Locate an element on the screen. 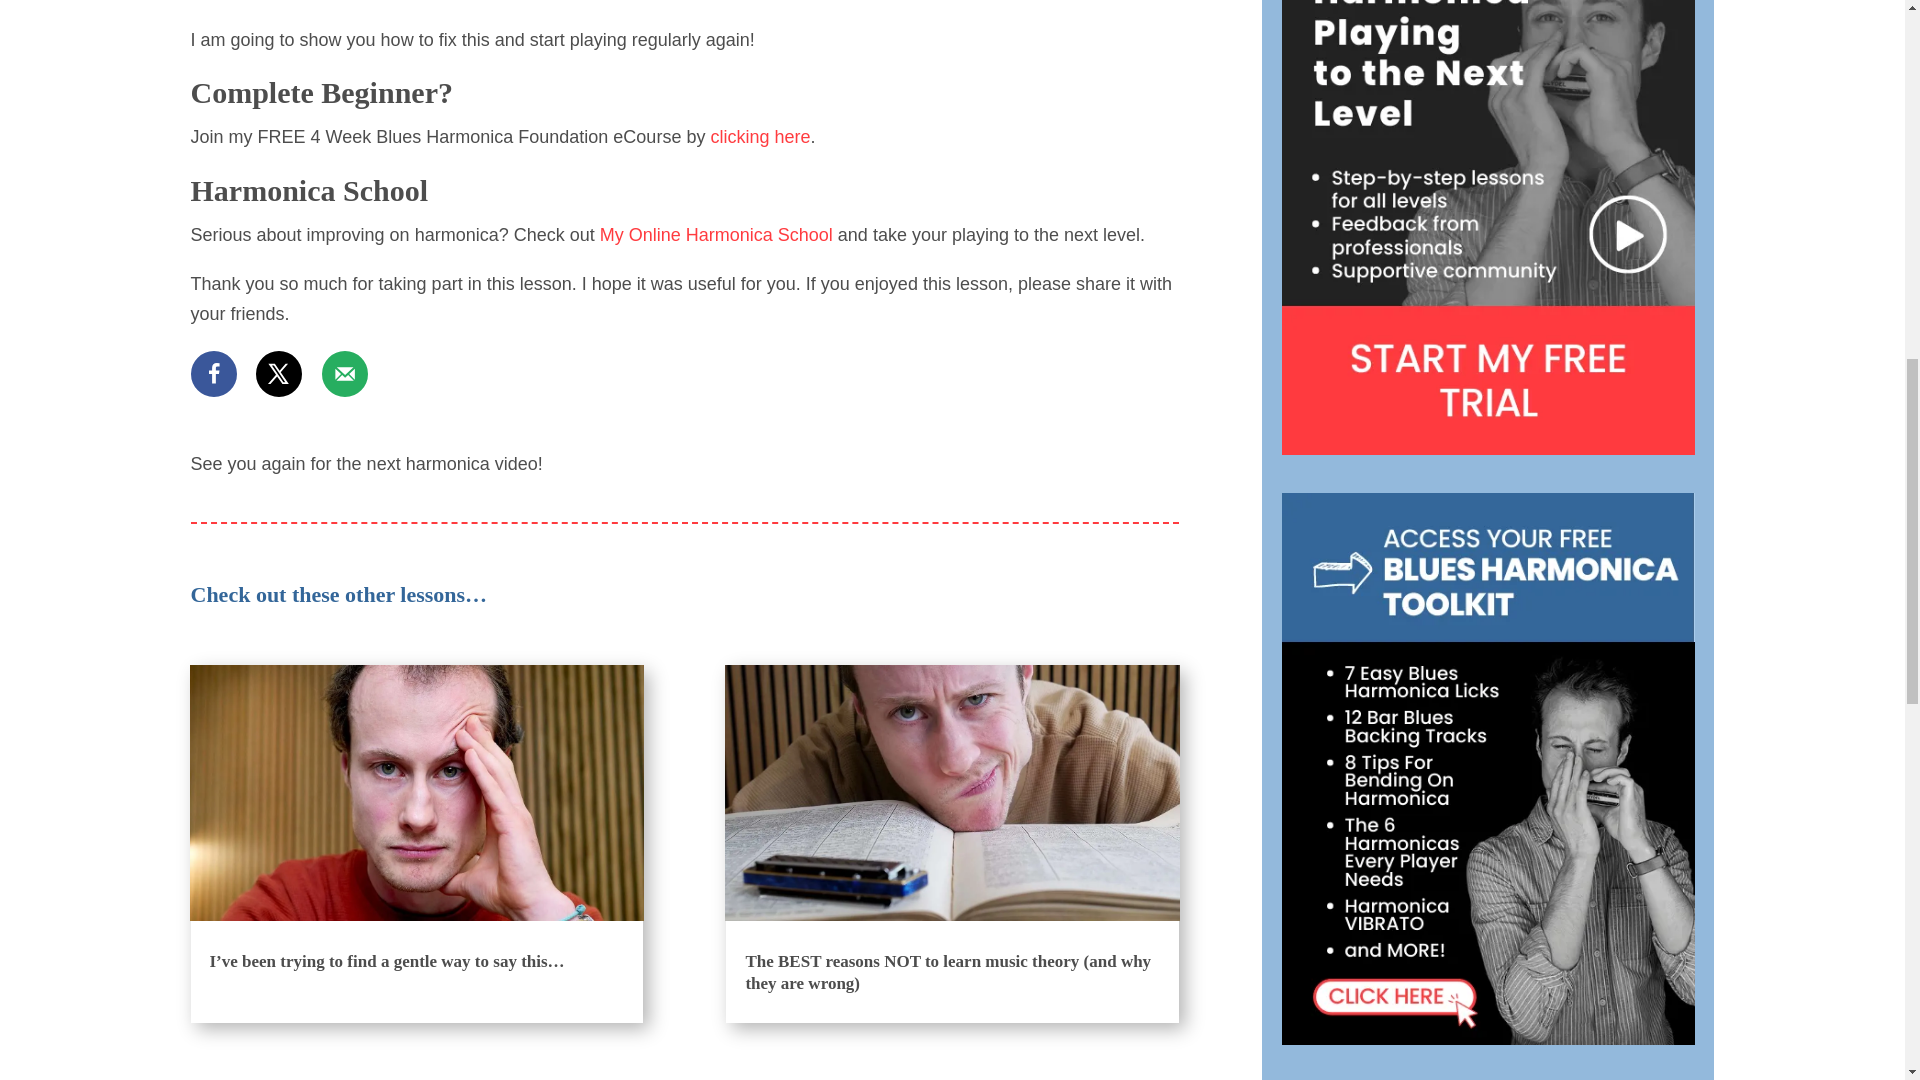 This screenshot has height=1080, width=1920. harmonica school free trial is located at coordinates (1488, 227).